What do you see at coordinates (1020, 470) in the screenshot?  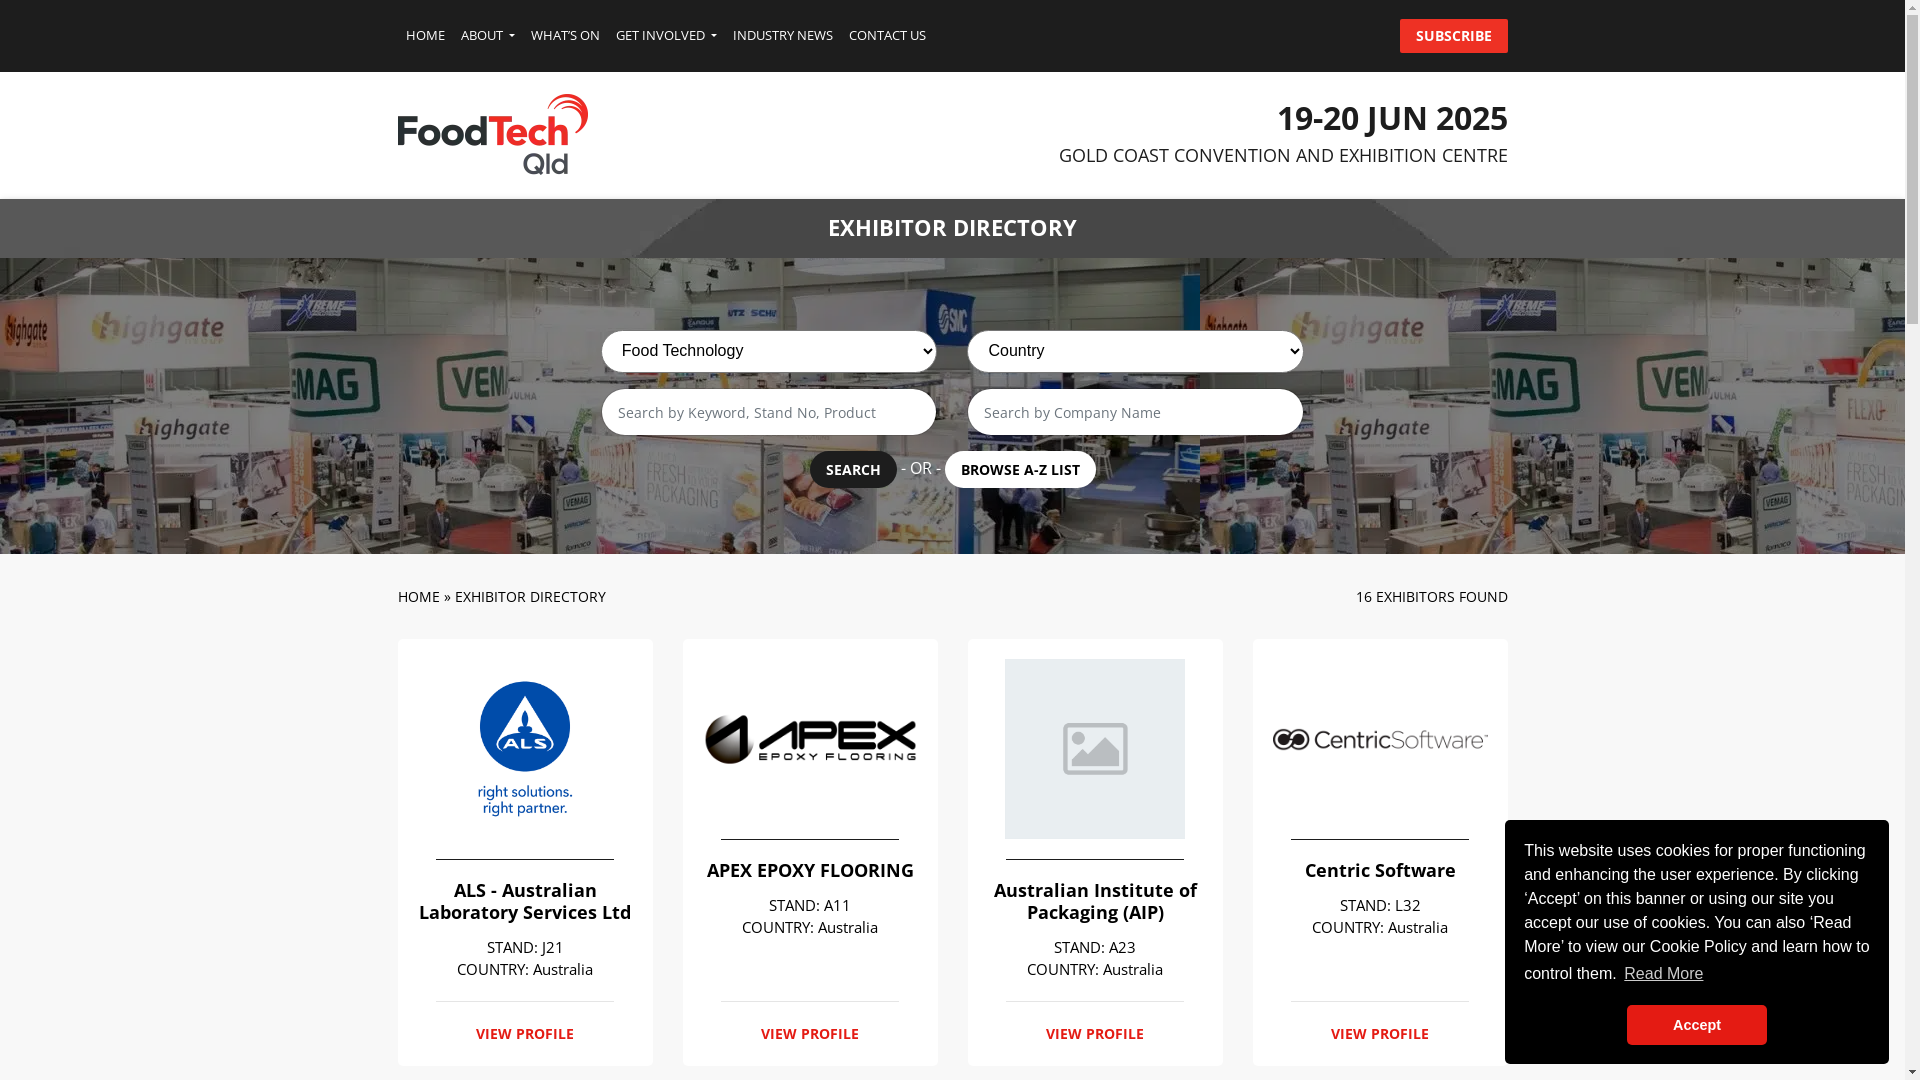 I see `BROWSE A-Z LIST` at bounding box center [1020, 470].